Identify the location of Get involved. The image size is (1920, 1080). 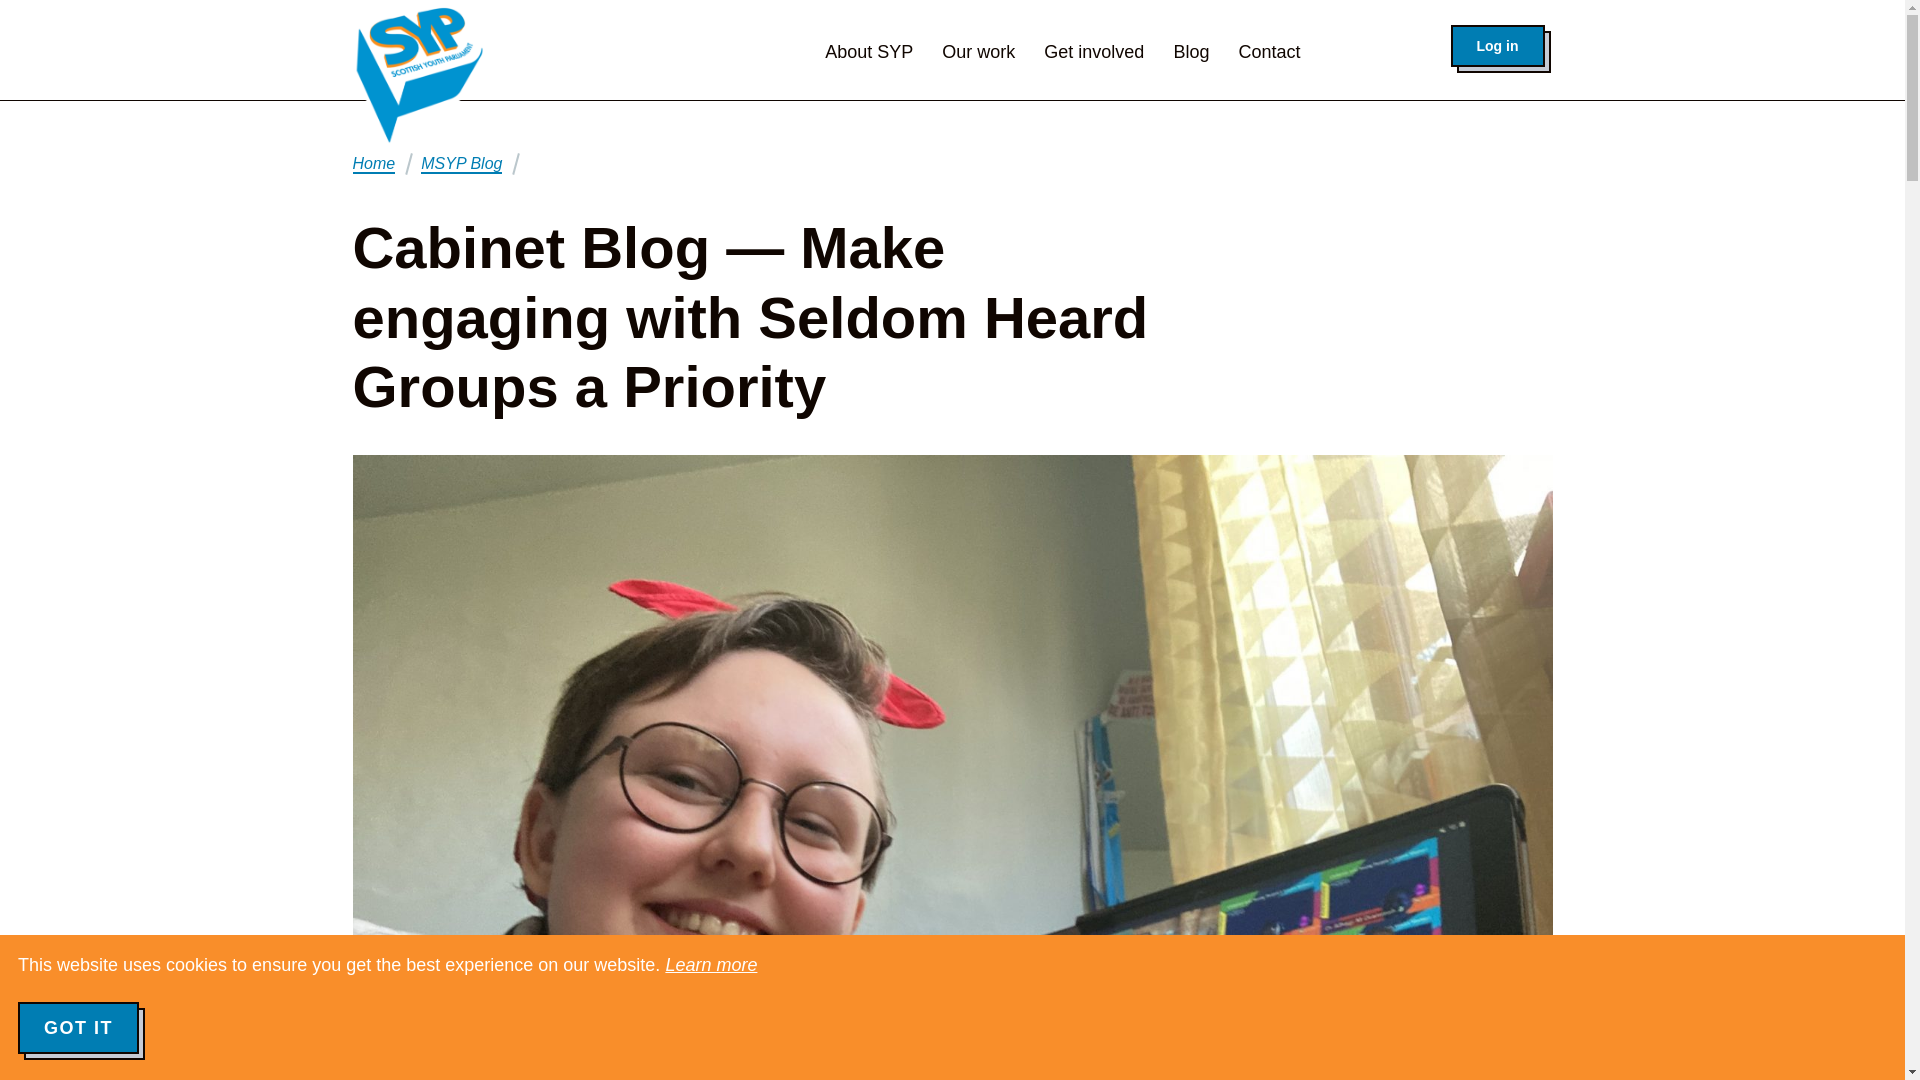
(1094, 51).